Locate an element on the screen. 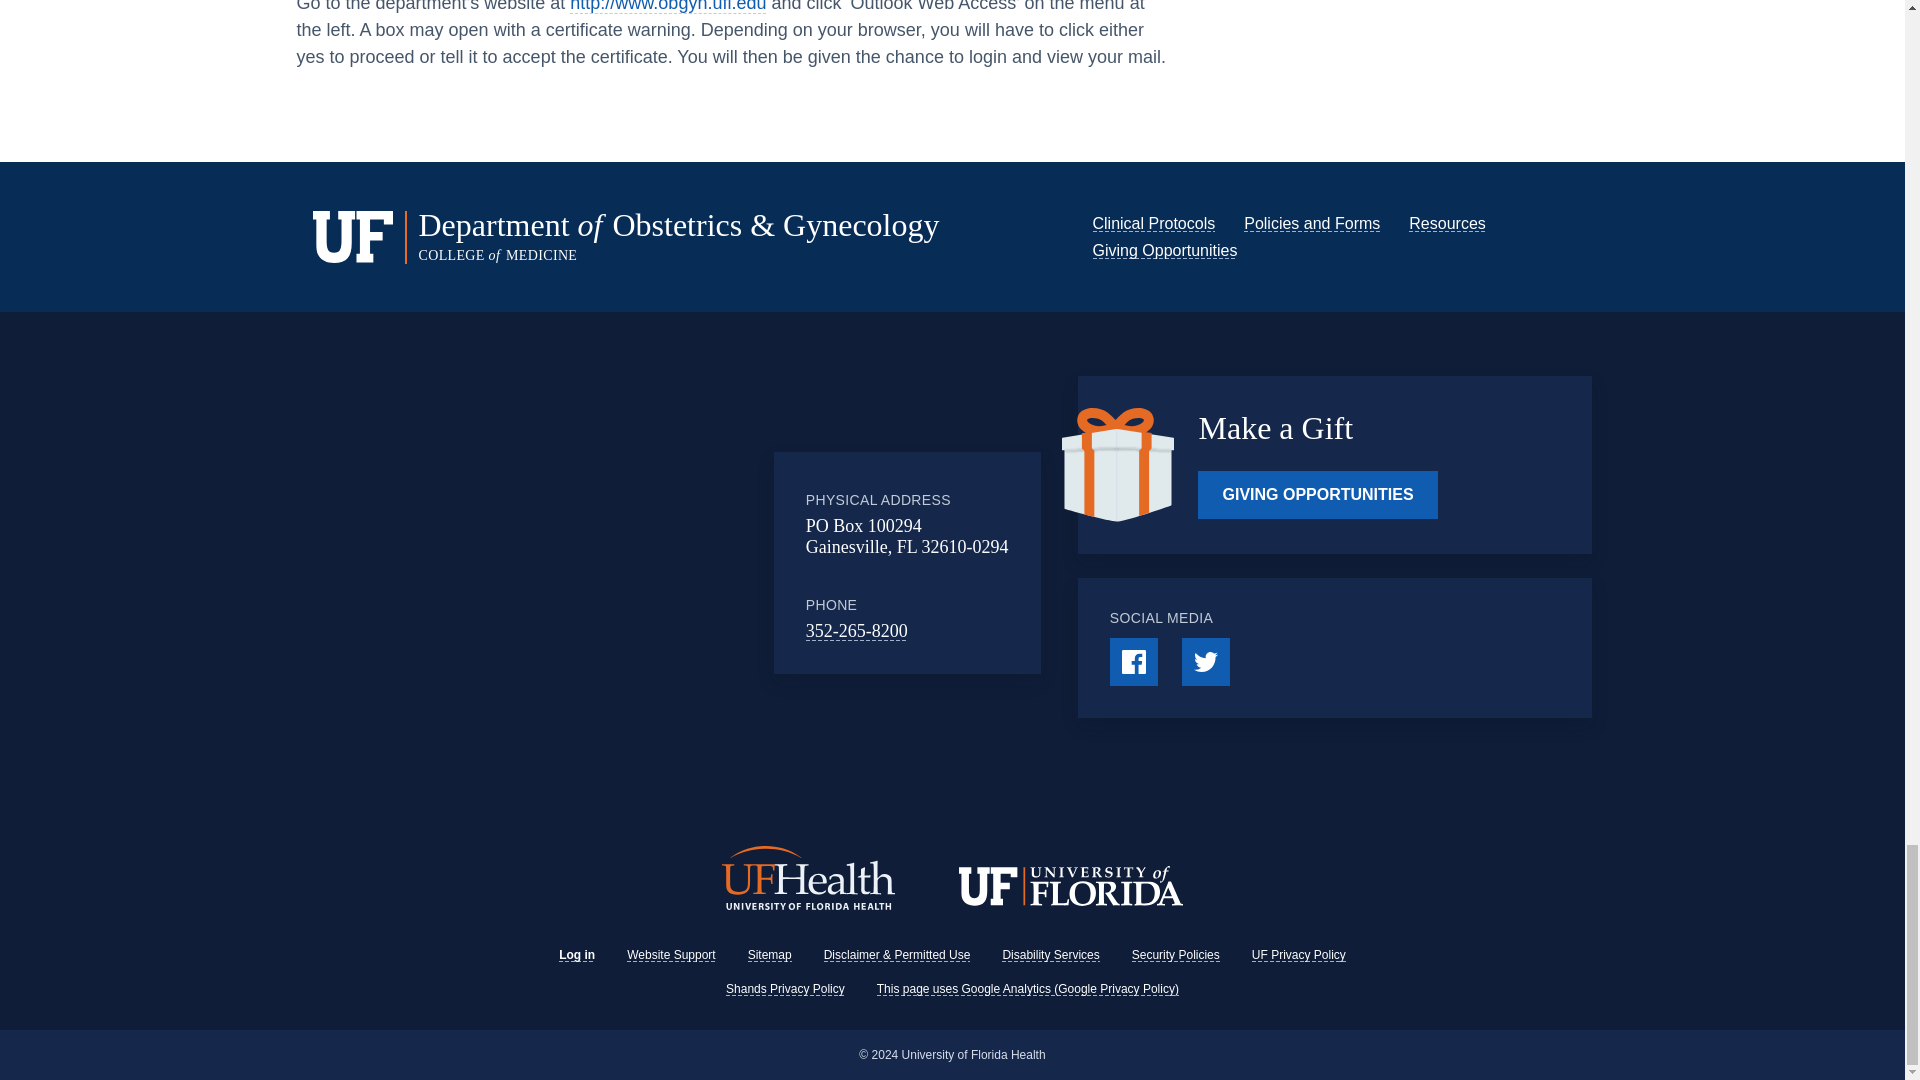 The height and width of the screenshot is (1080, 1920). Policies and Forms is located at coordinates (1312, 223).